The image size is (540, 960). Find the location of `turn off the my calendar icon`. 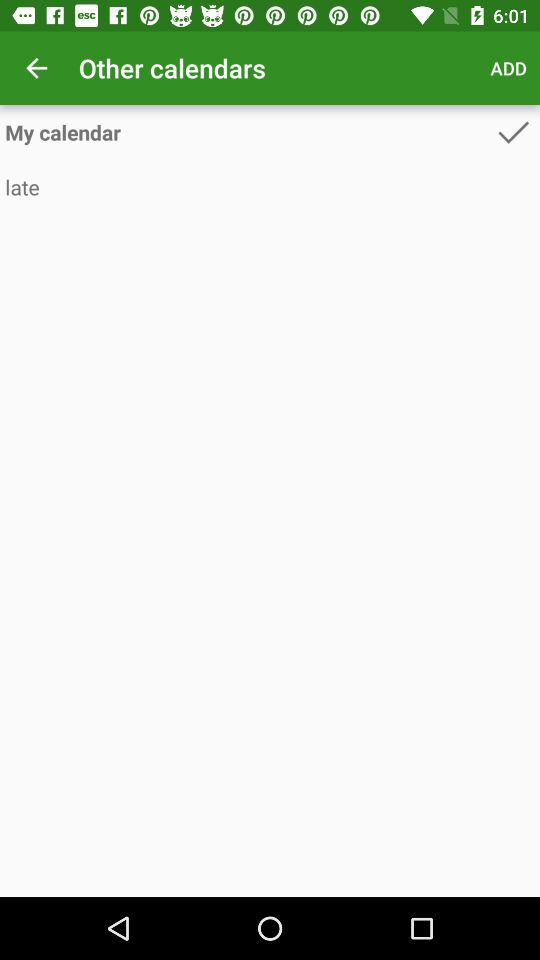

turn off the my calendar icon is located at coordinates (248, 132).